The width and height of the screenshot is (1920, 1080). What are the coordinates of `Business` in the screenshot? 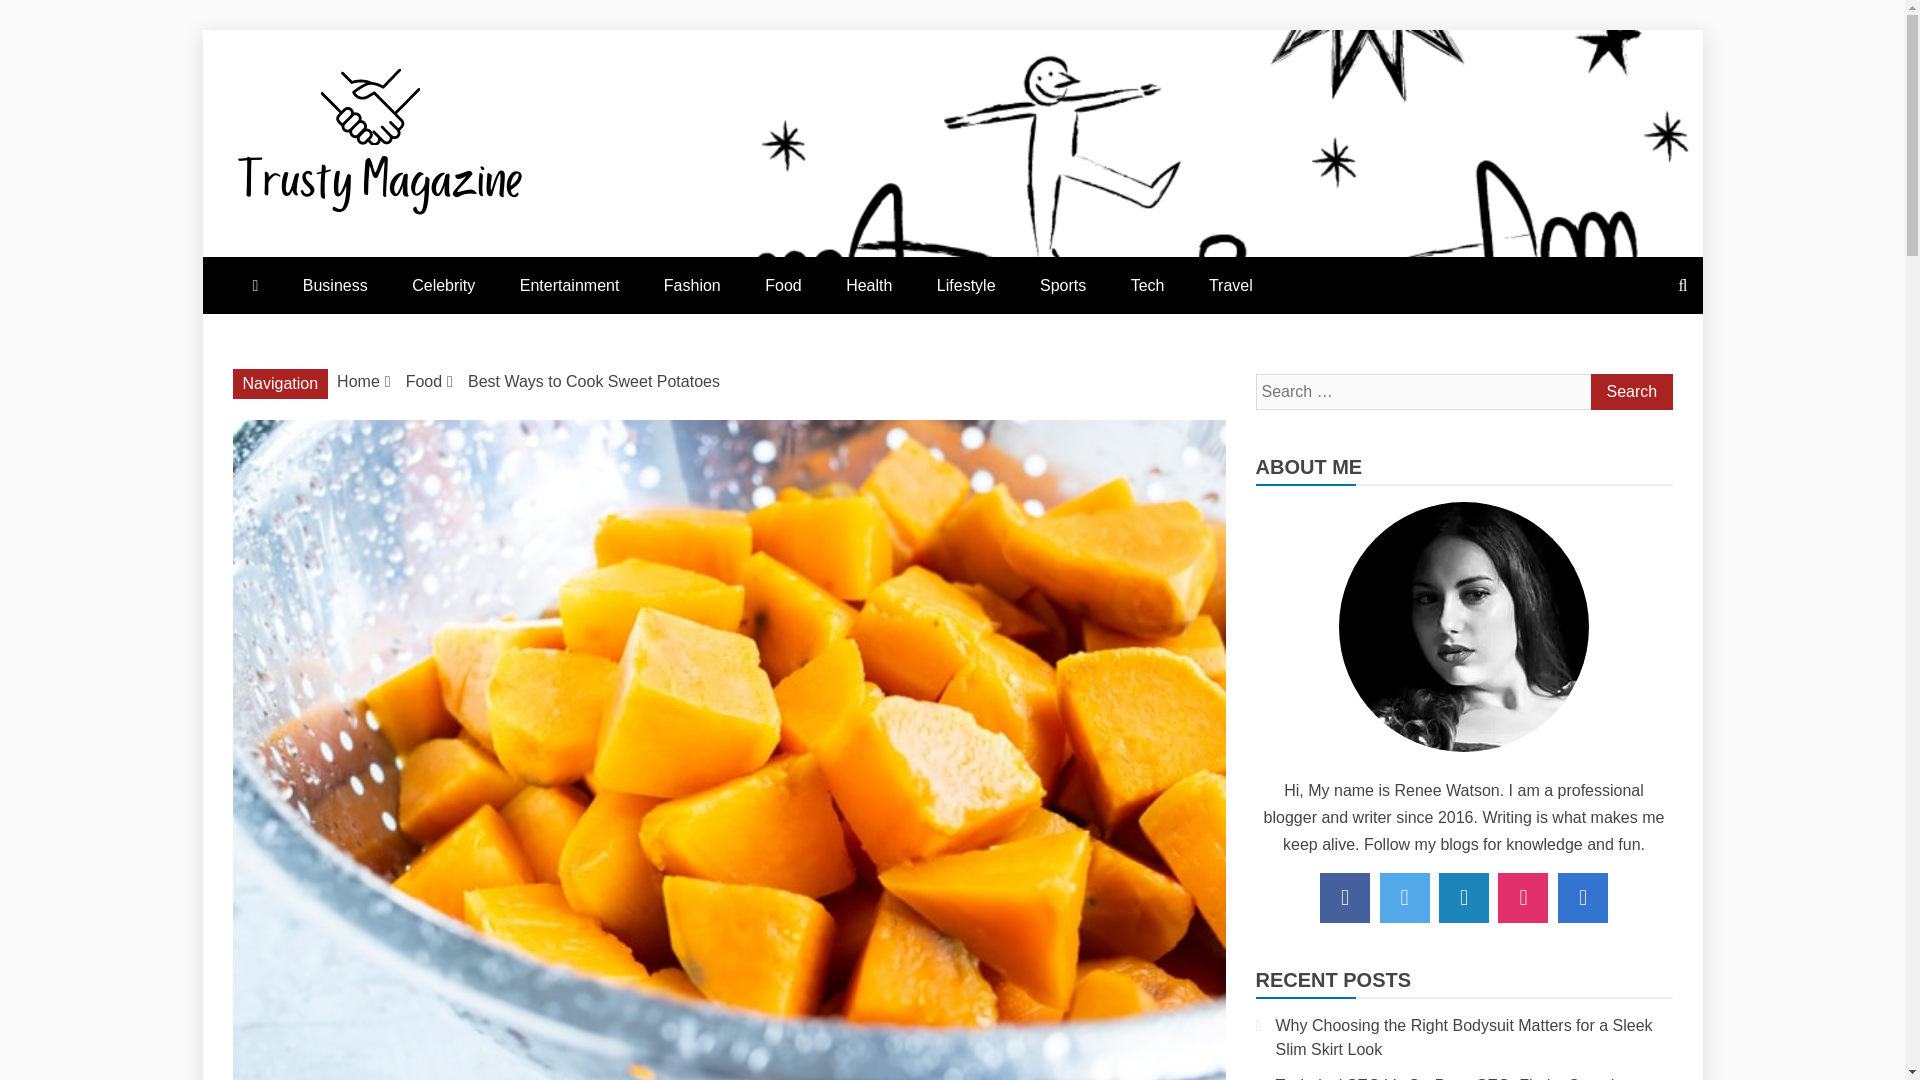 It's located at (334, 286).